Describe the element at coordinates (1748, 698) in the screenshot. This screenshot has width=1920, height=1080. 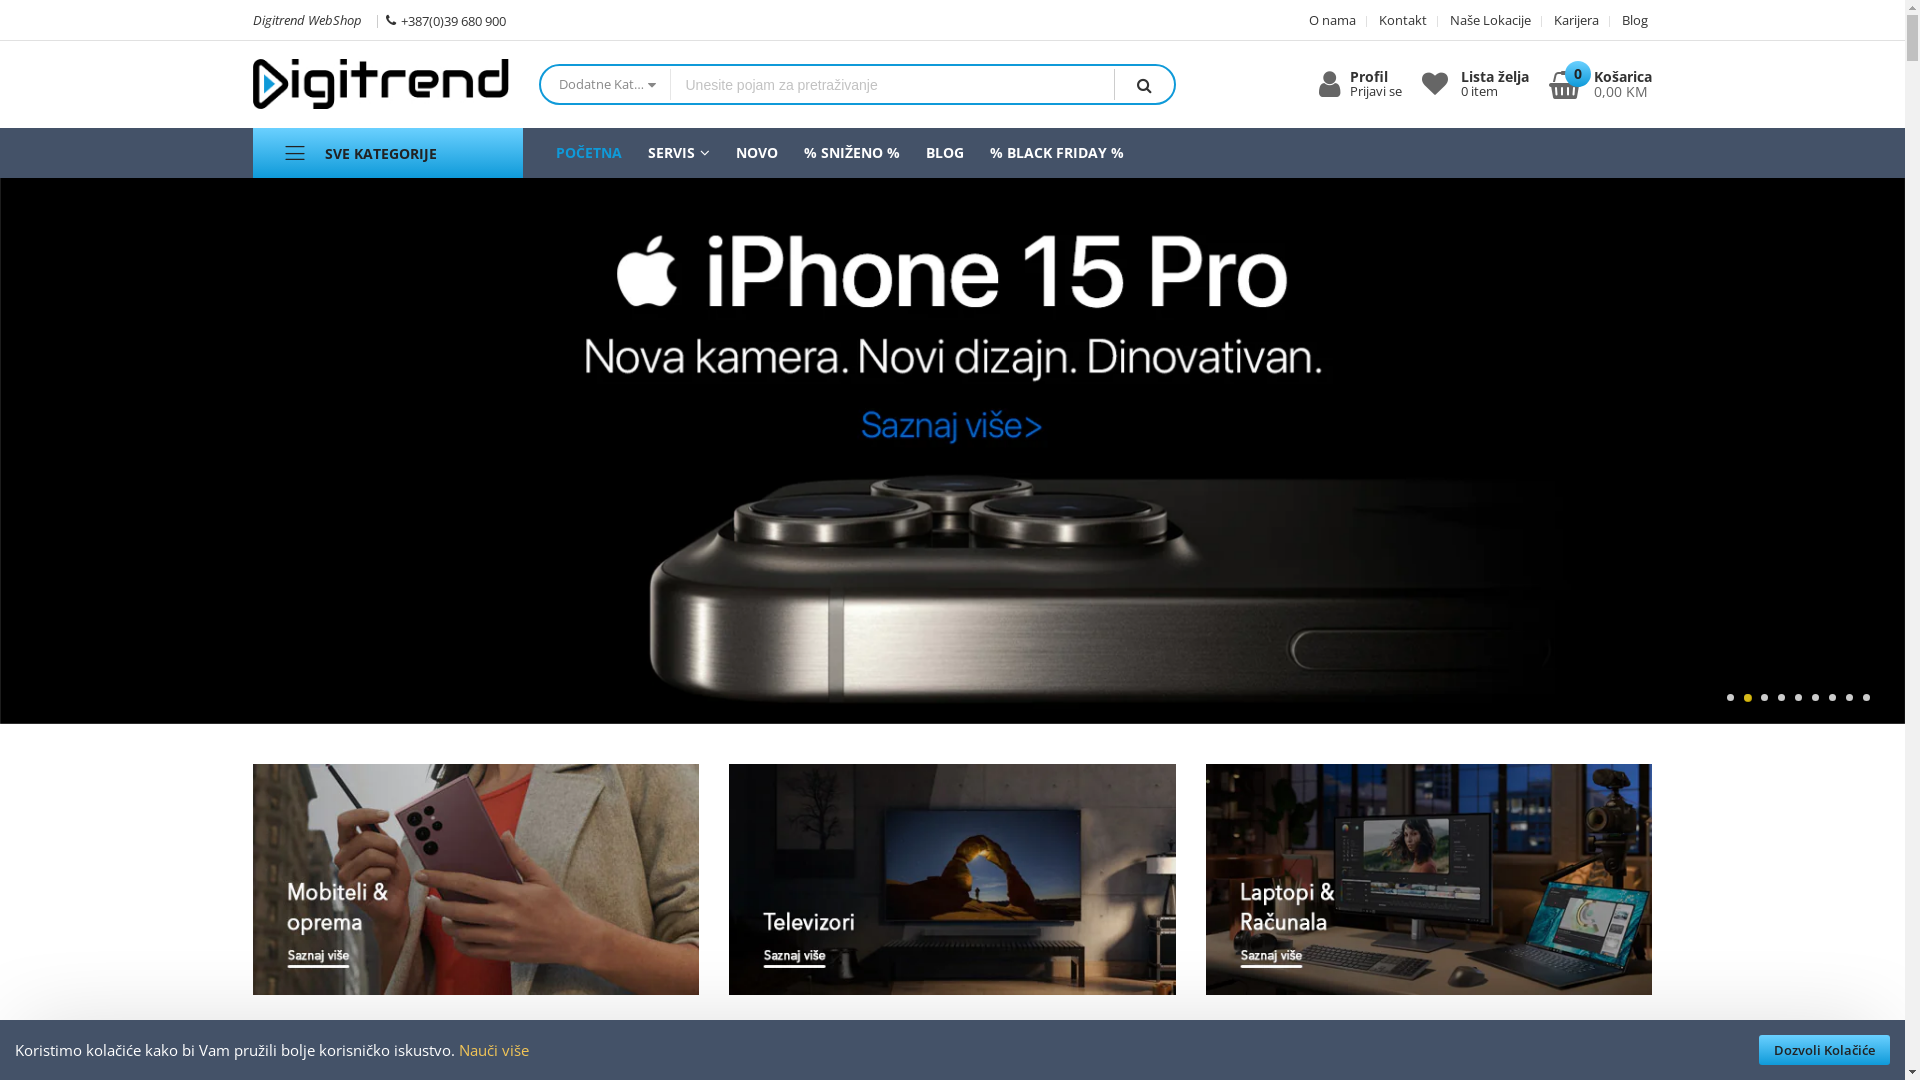
I see `2` at that location.